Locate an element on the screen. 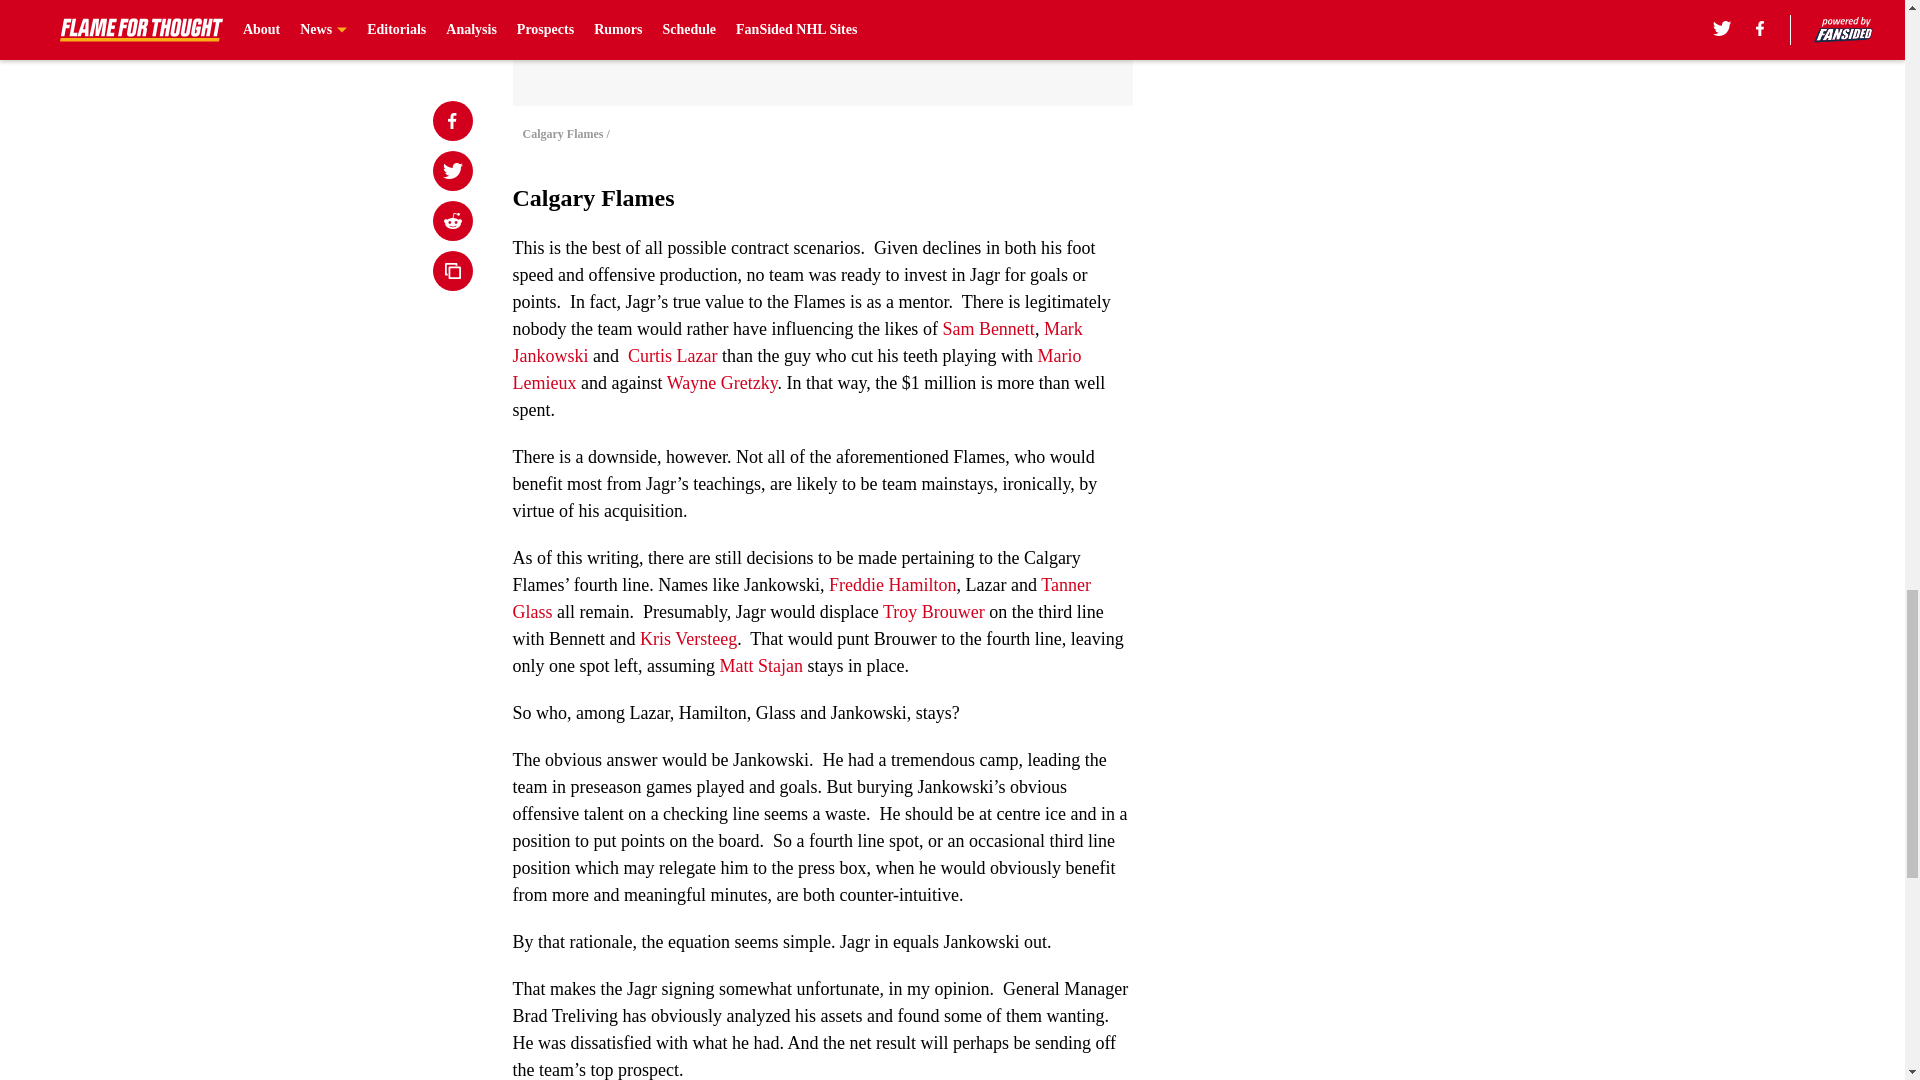  Troy Brouwe is located at coordinates (931, 612).